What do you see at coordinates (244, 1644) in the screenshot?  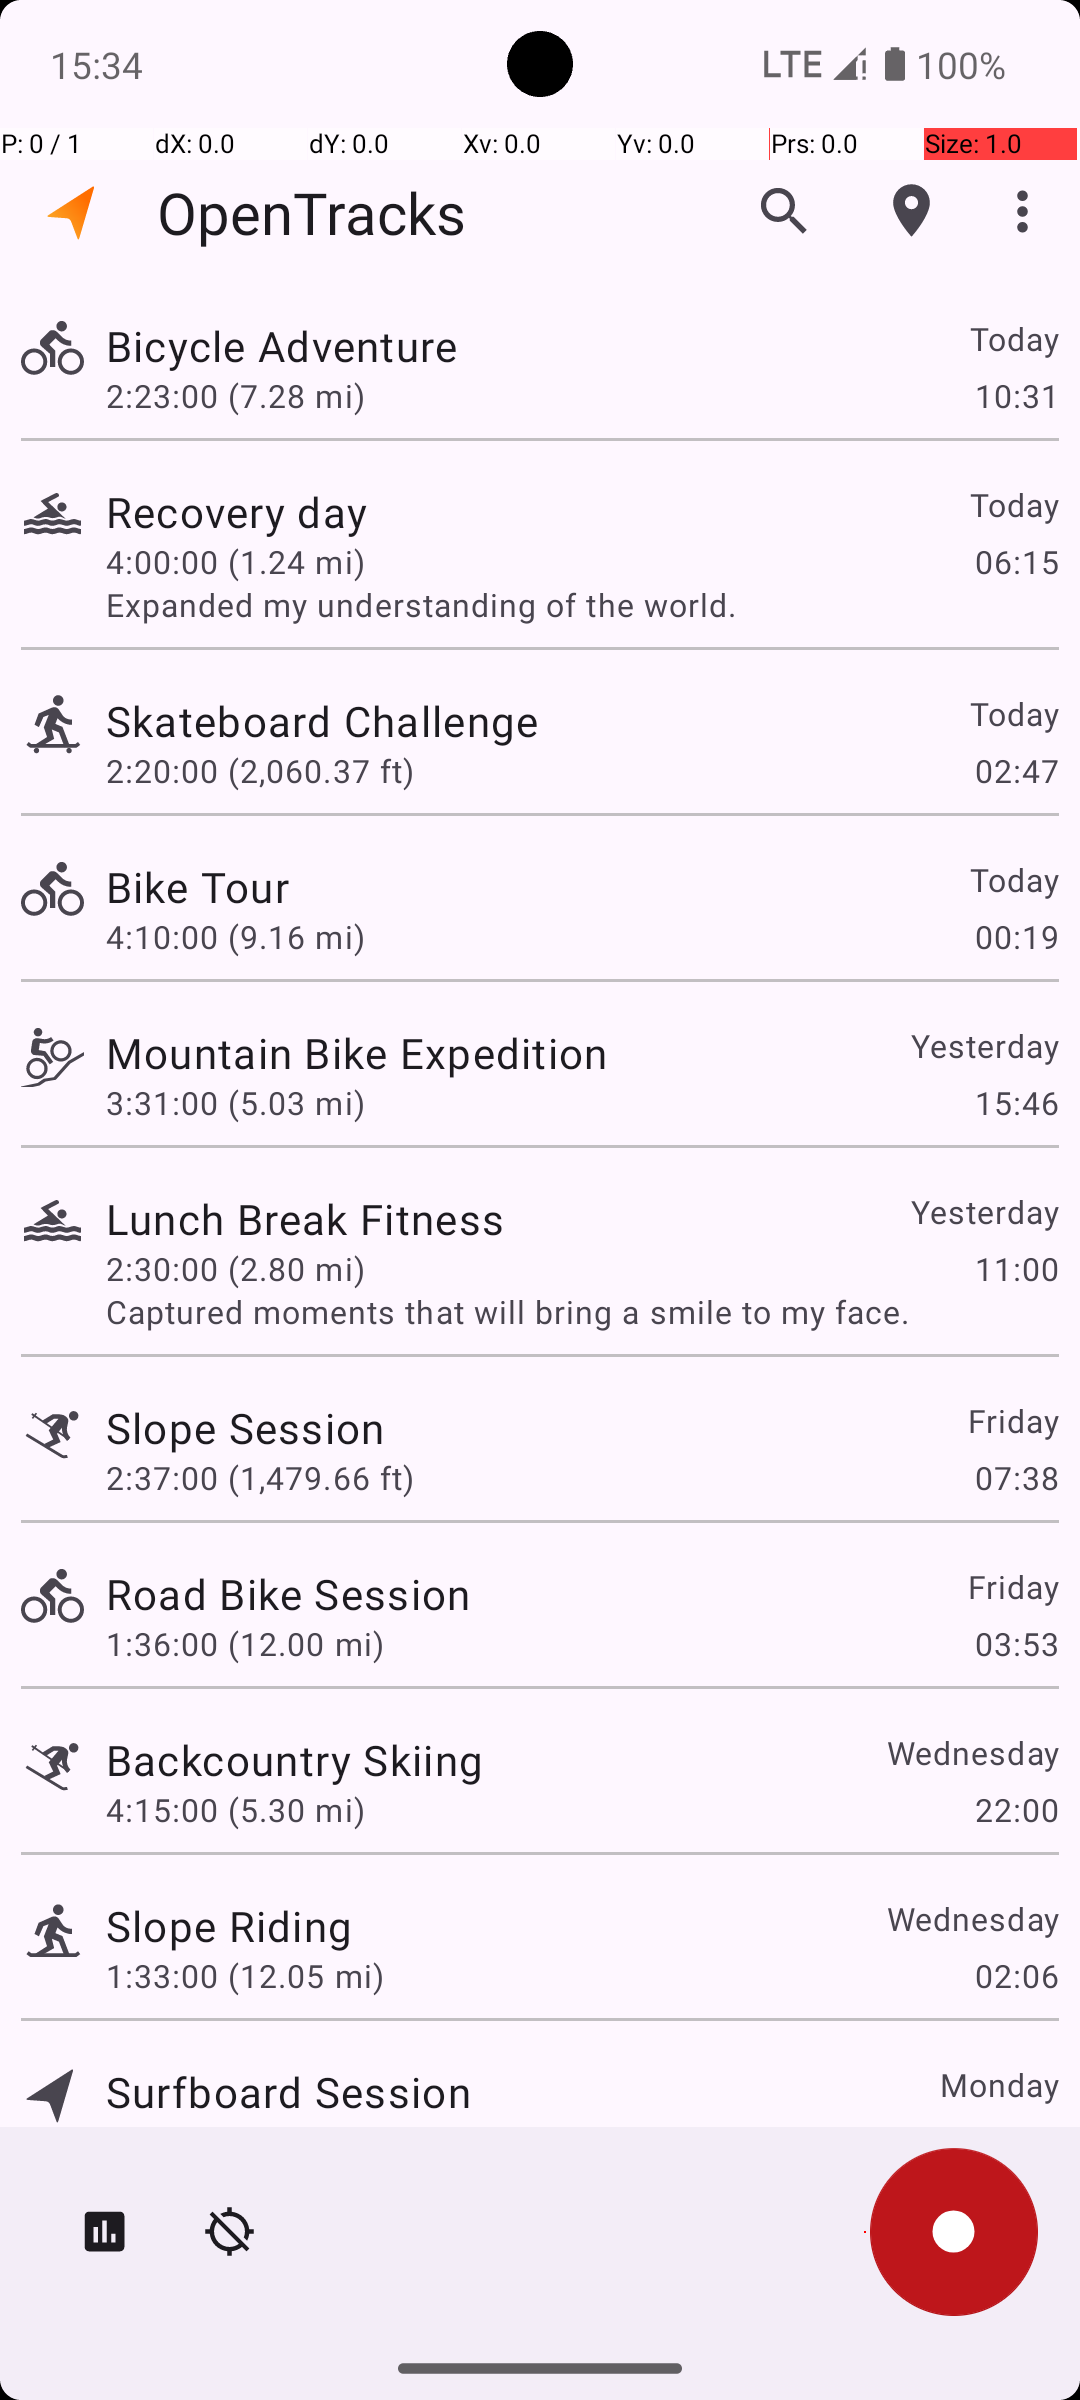 I see `1:36:00 (12.00 mi)` at bounding box center [244, 1644].